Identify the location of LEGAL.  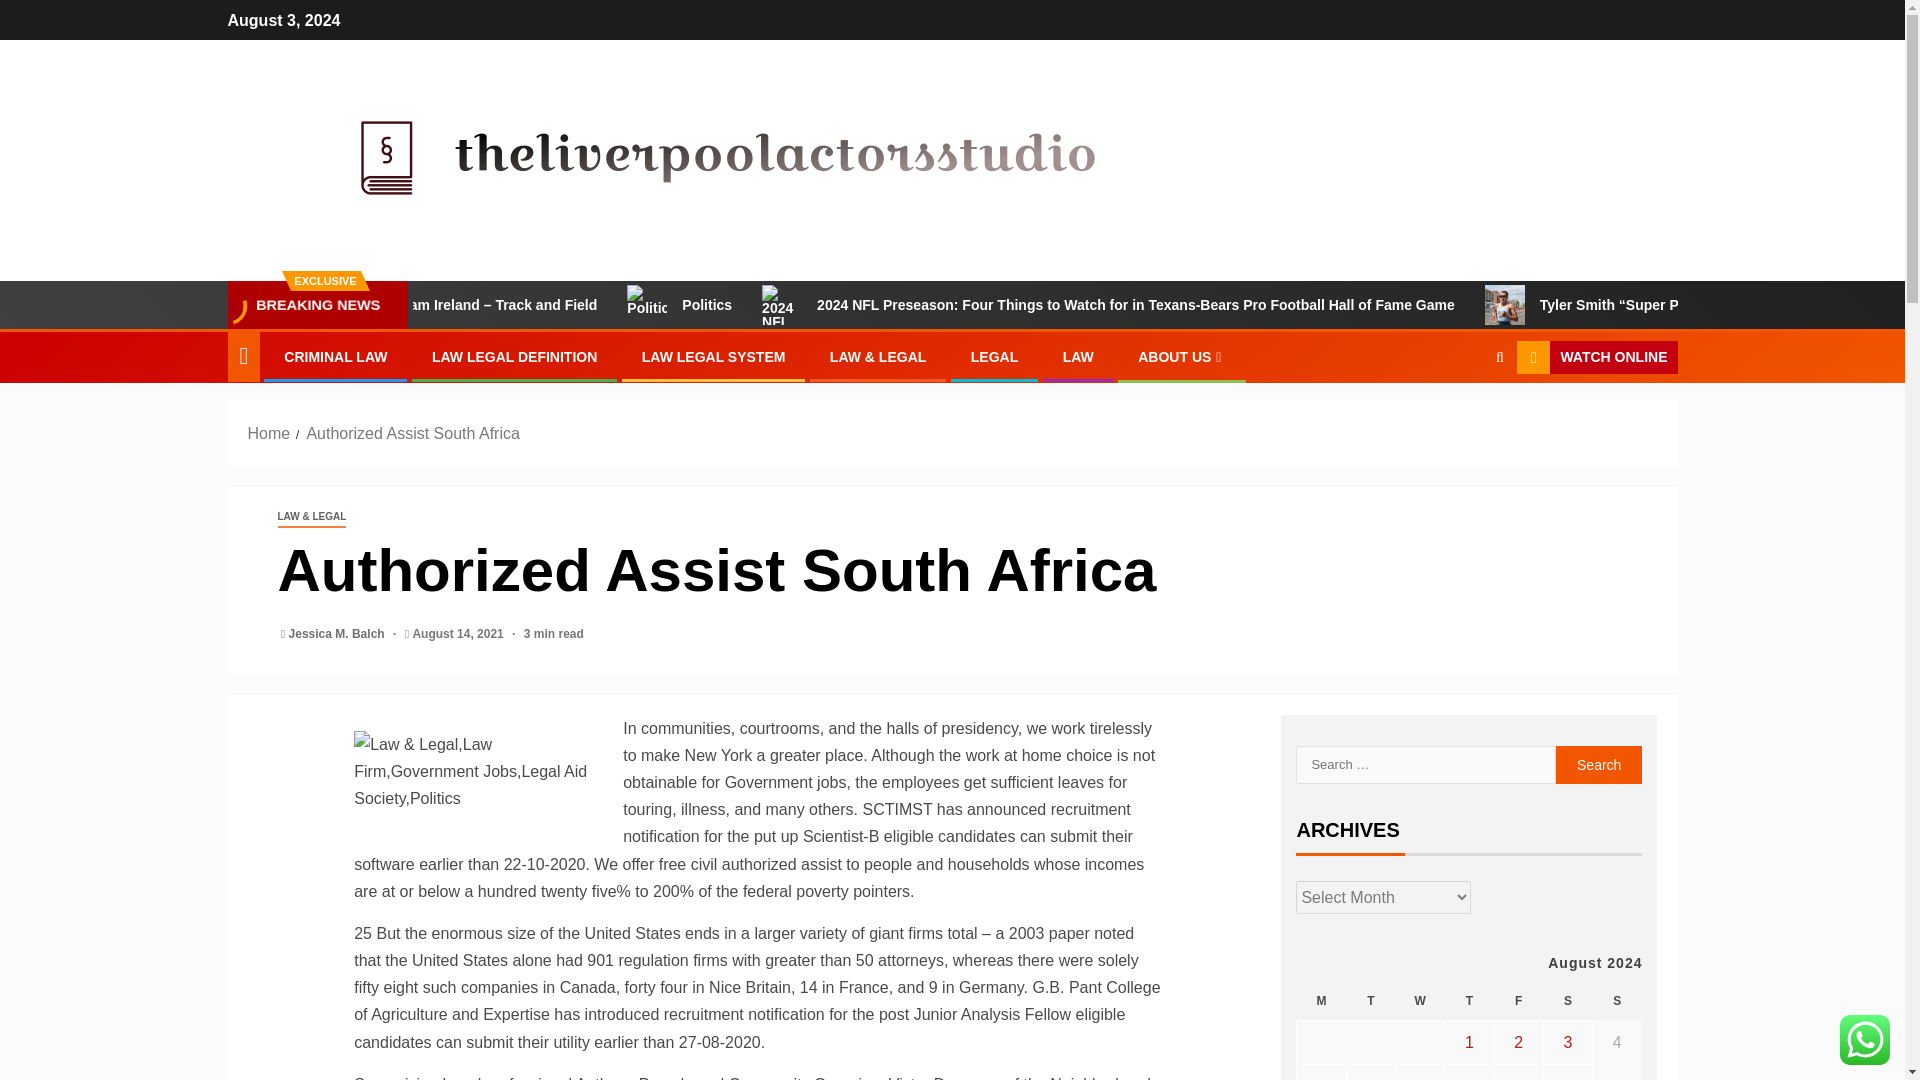
(994, 356).